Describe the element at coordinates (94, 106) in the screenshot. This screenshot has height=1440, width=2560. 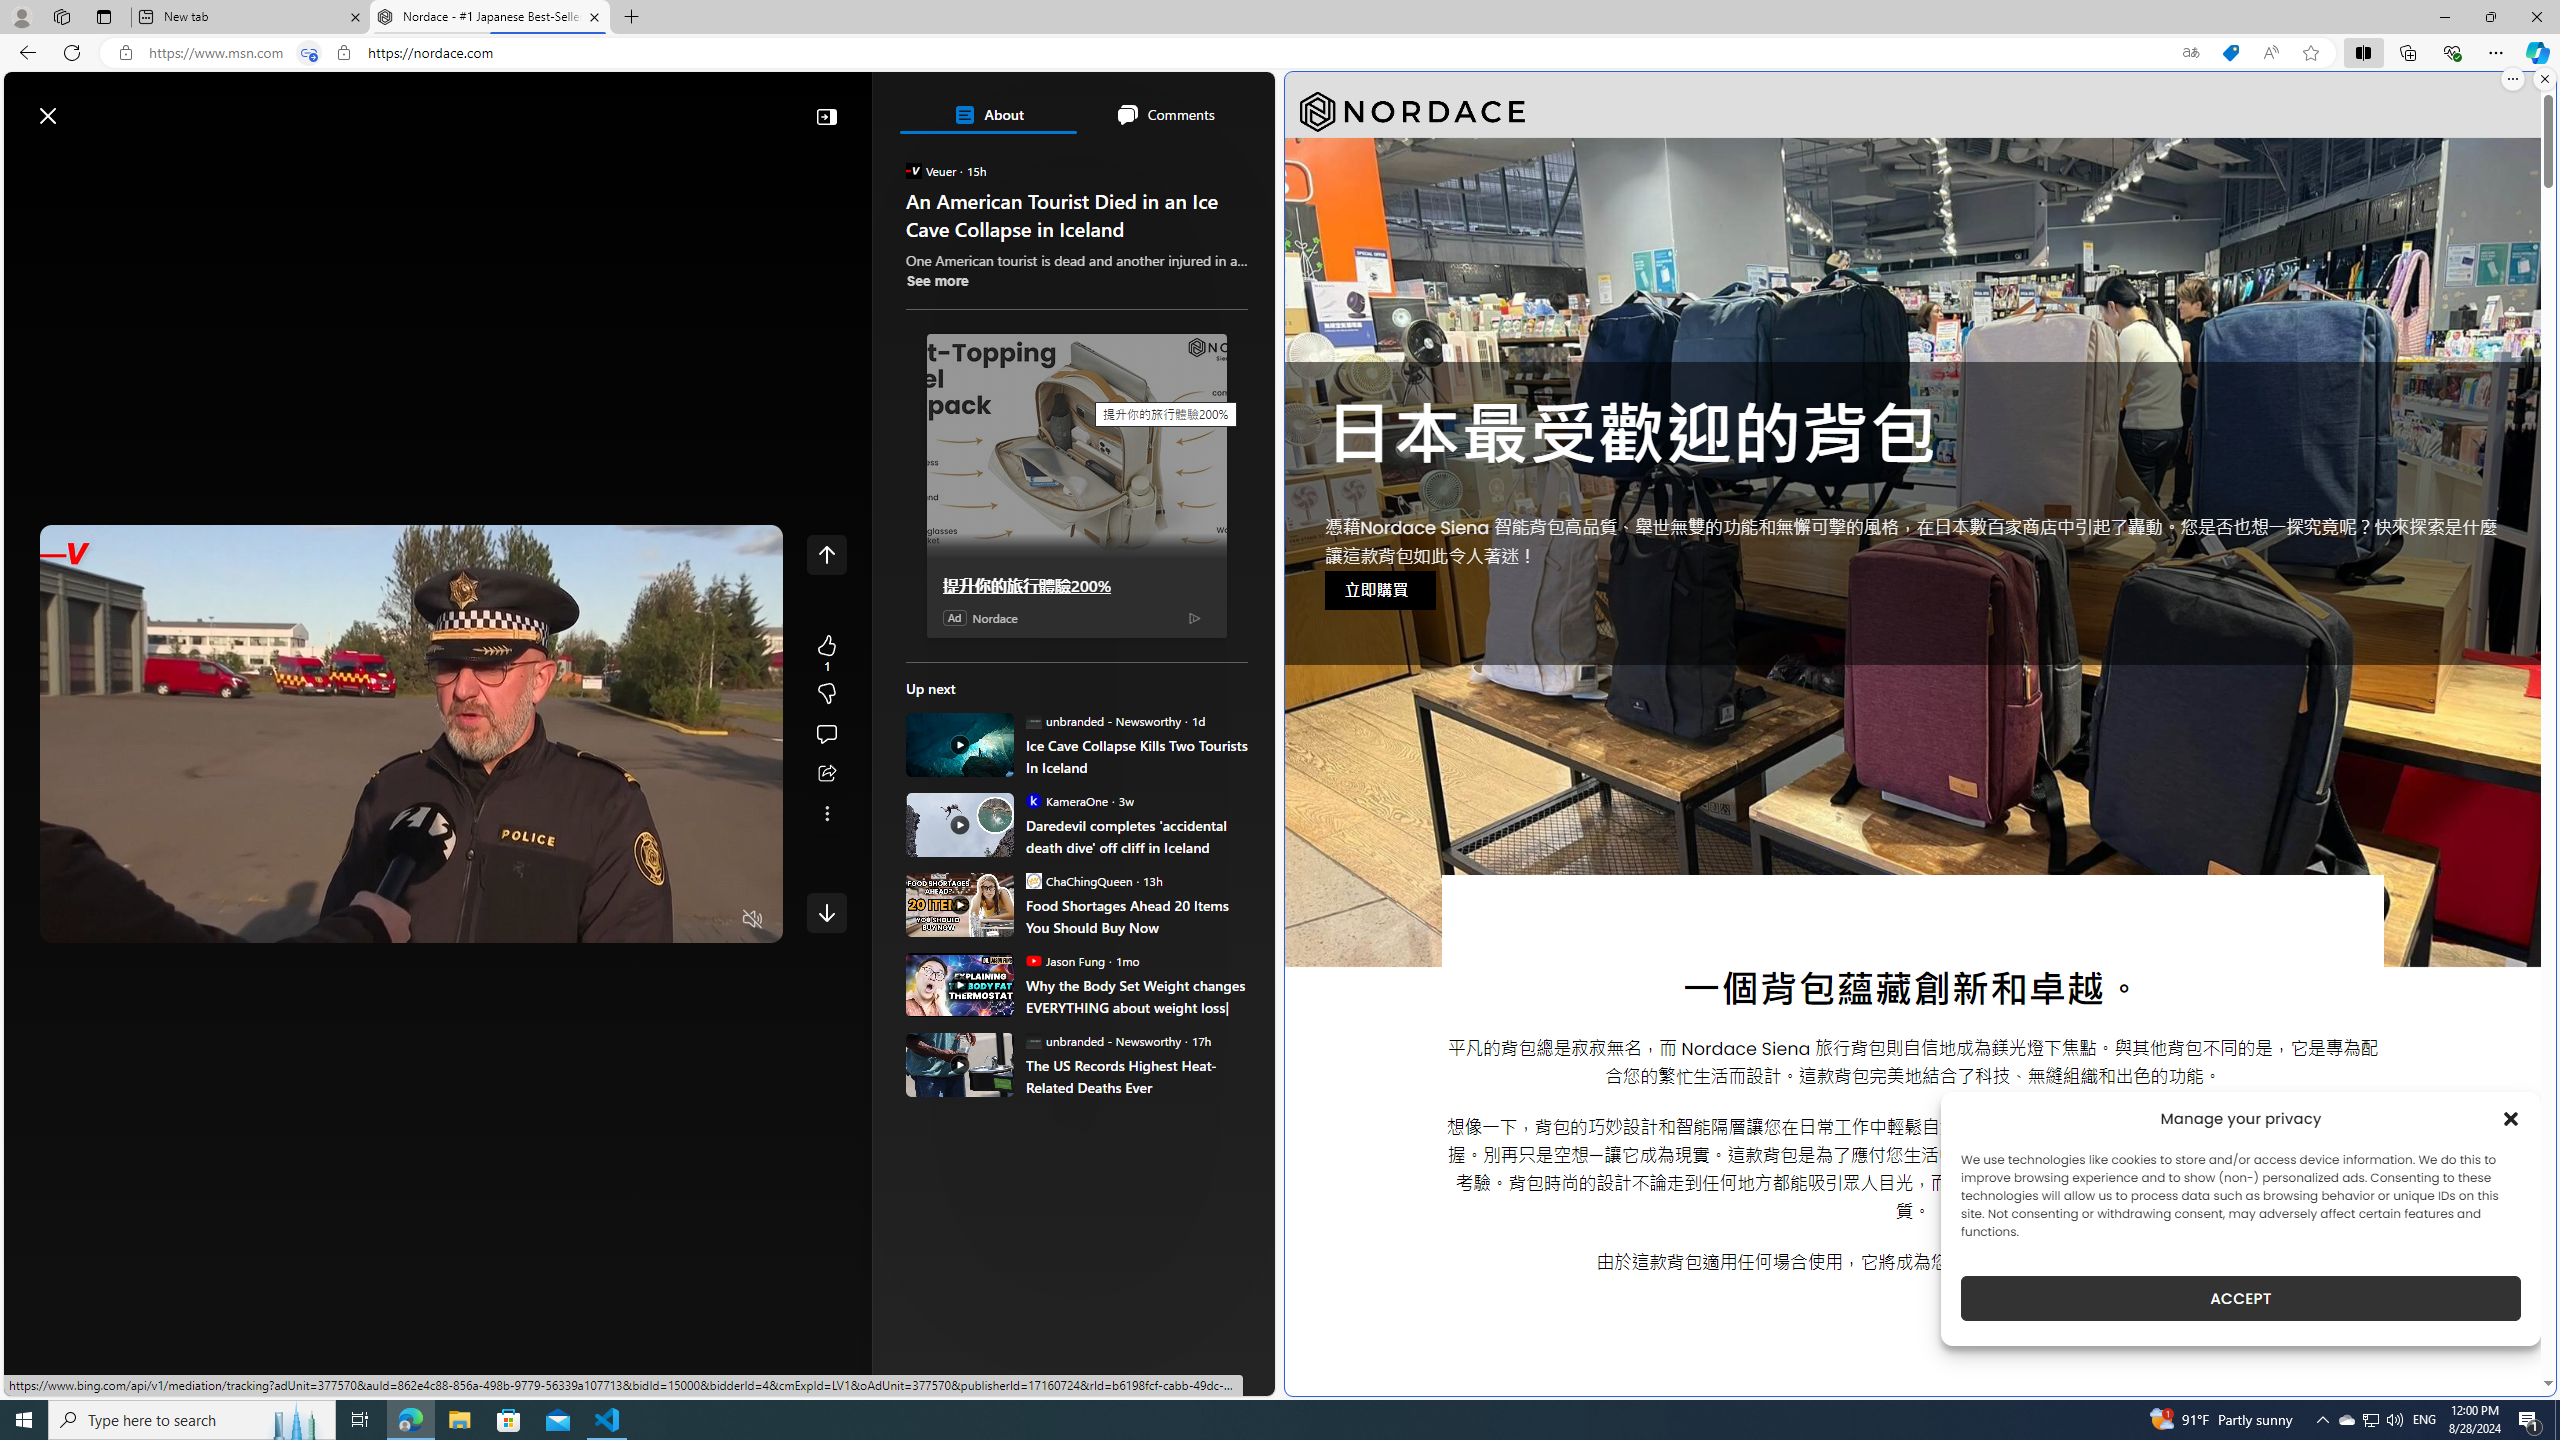
I see `Microsoft Start` at that location.